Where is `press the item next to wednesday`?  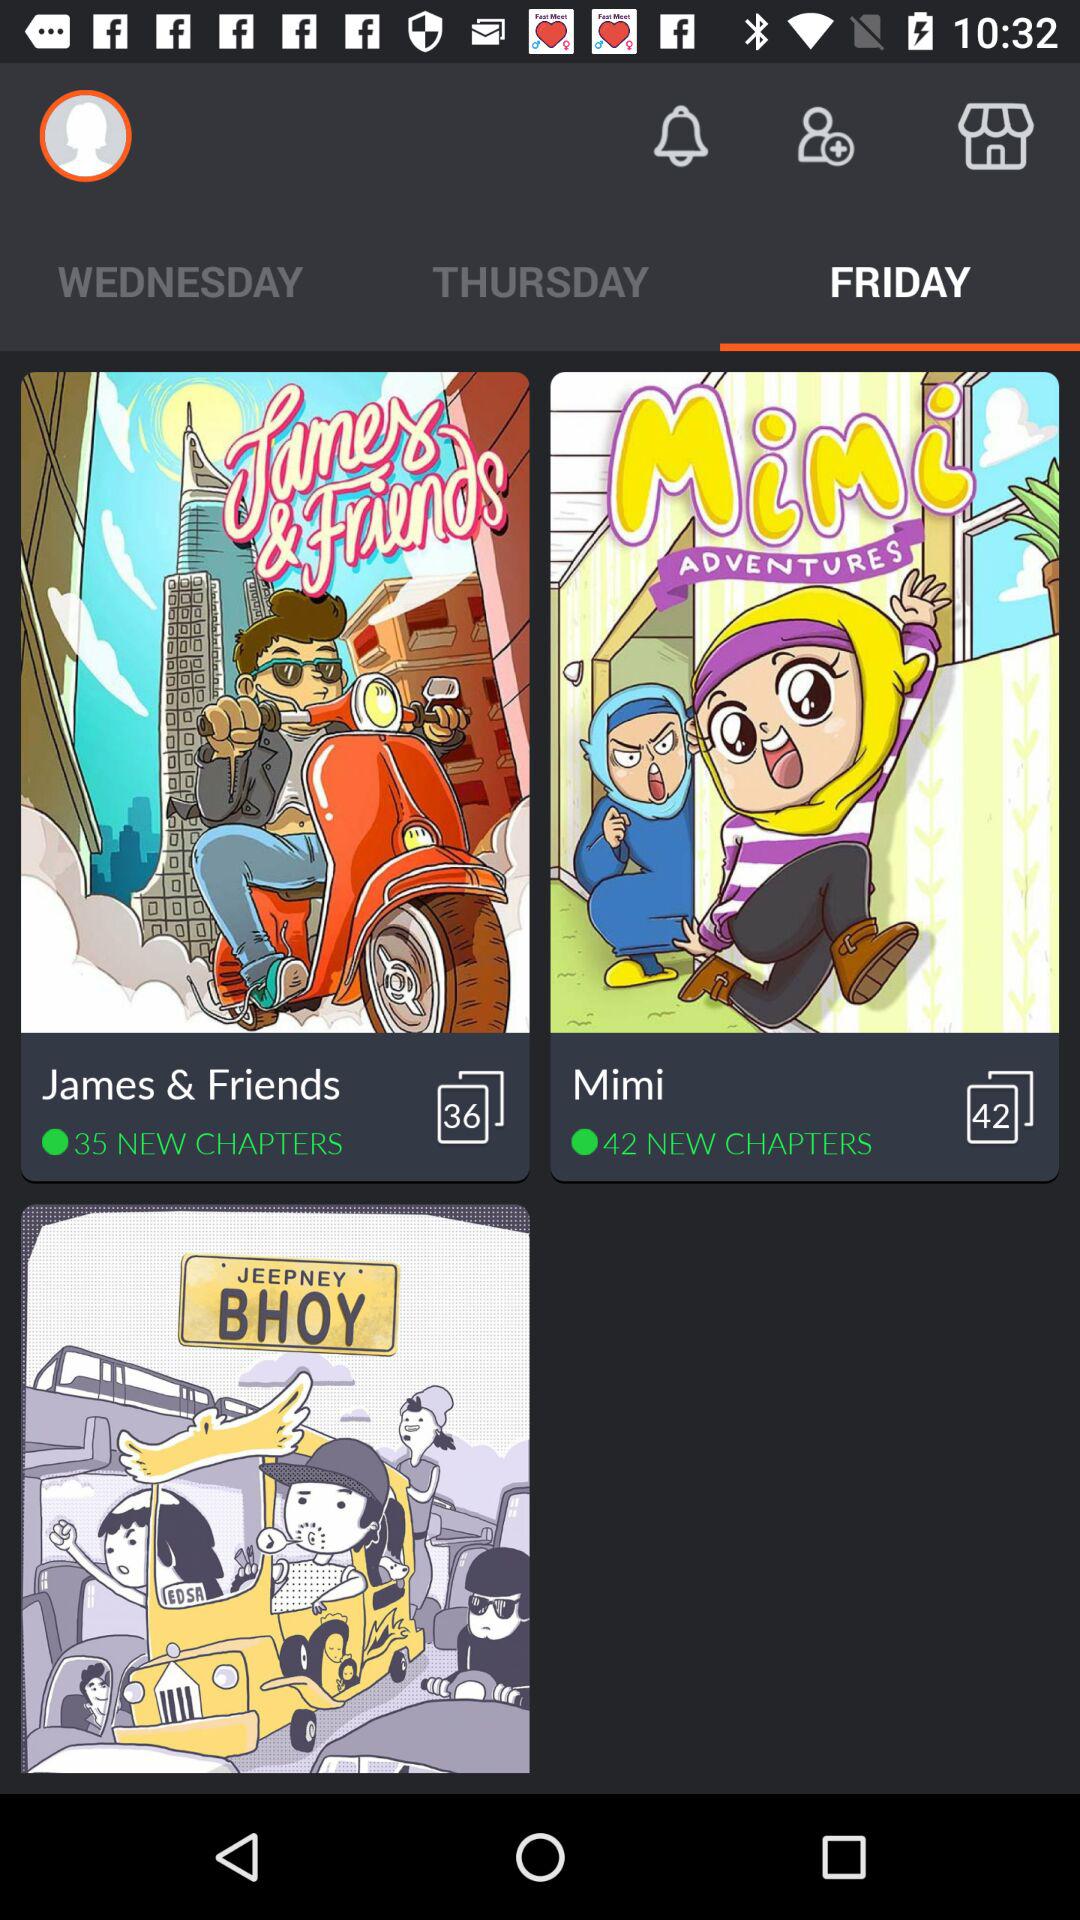 press the item next to wednesday is located at coordinates (540, 280).